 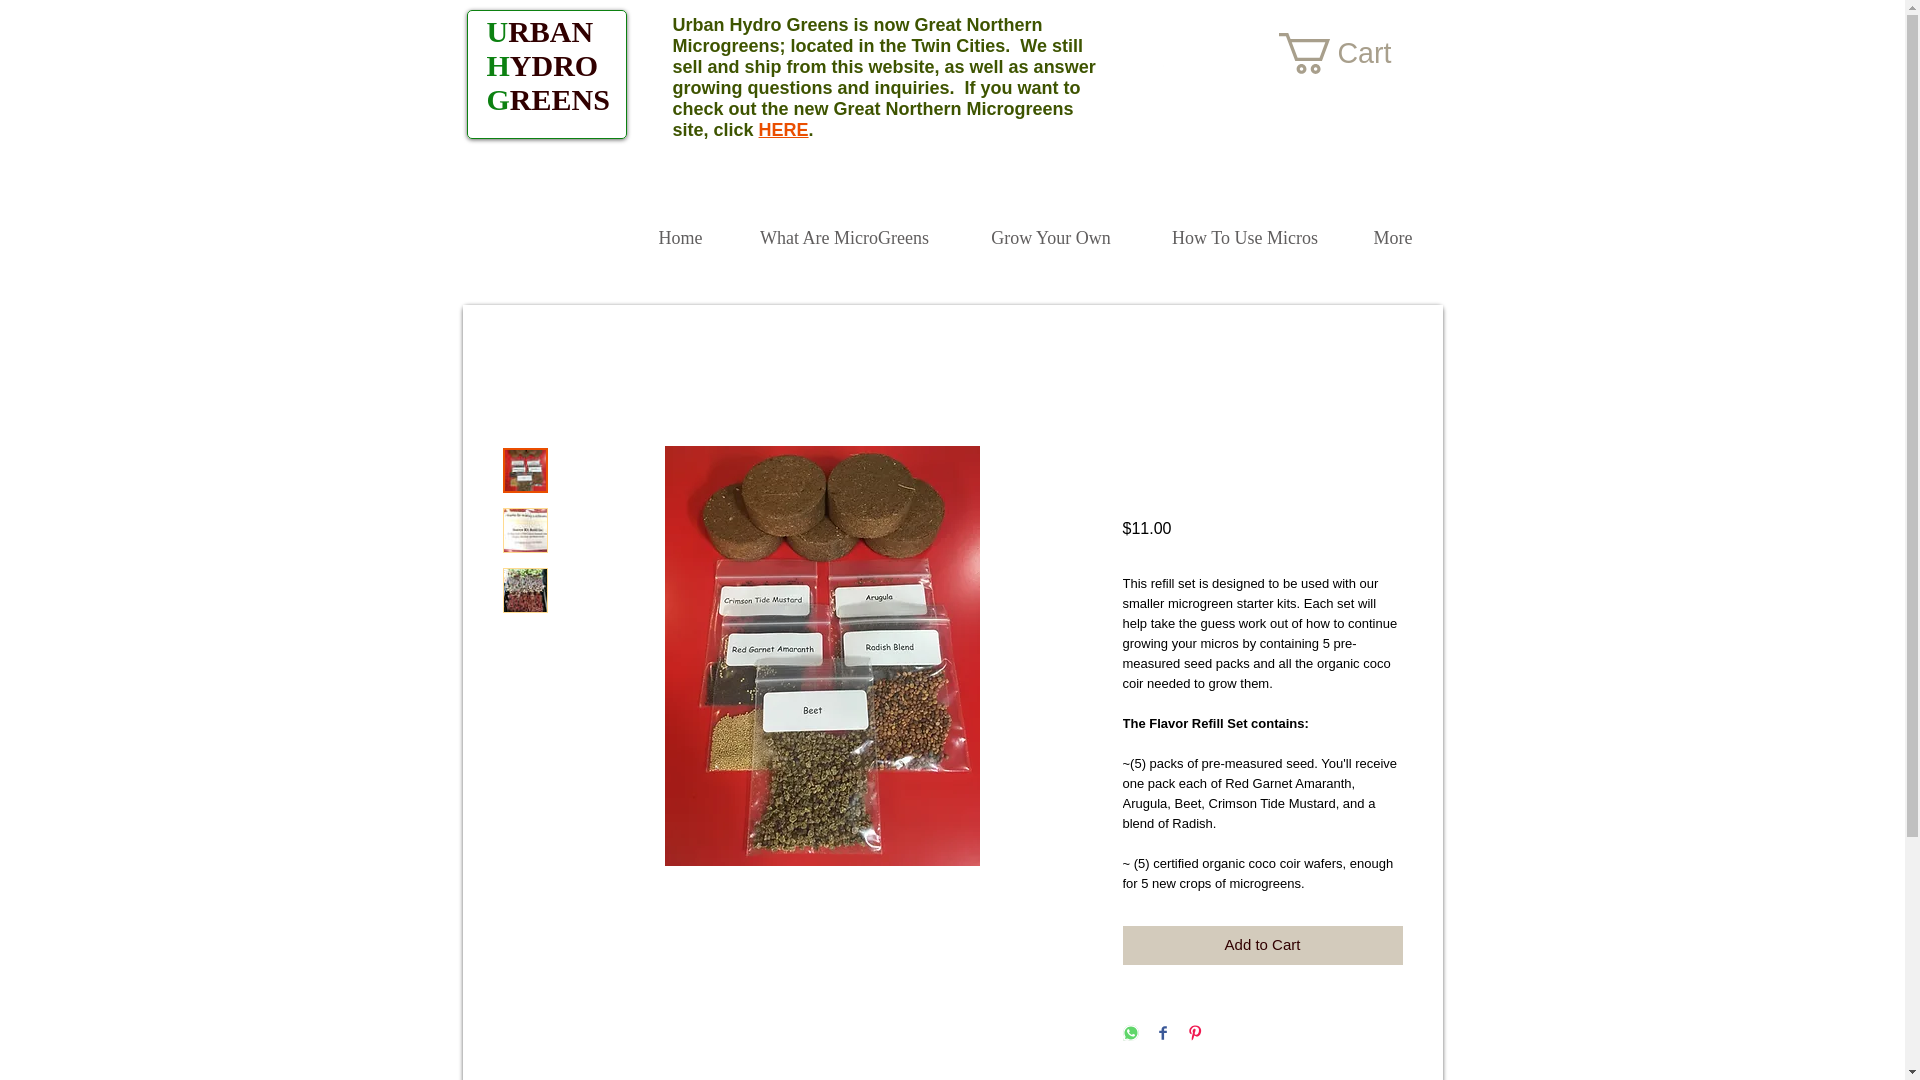 What do you see at coordinates (1261, 945) in the screenshot?
I see `Add to Cart` at bounding box center [1261, 945].